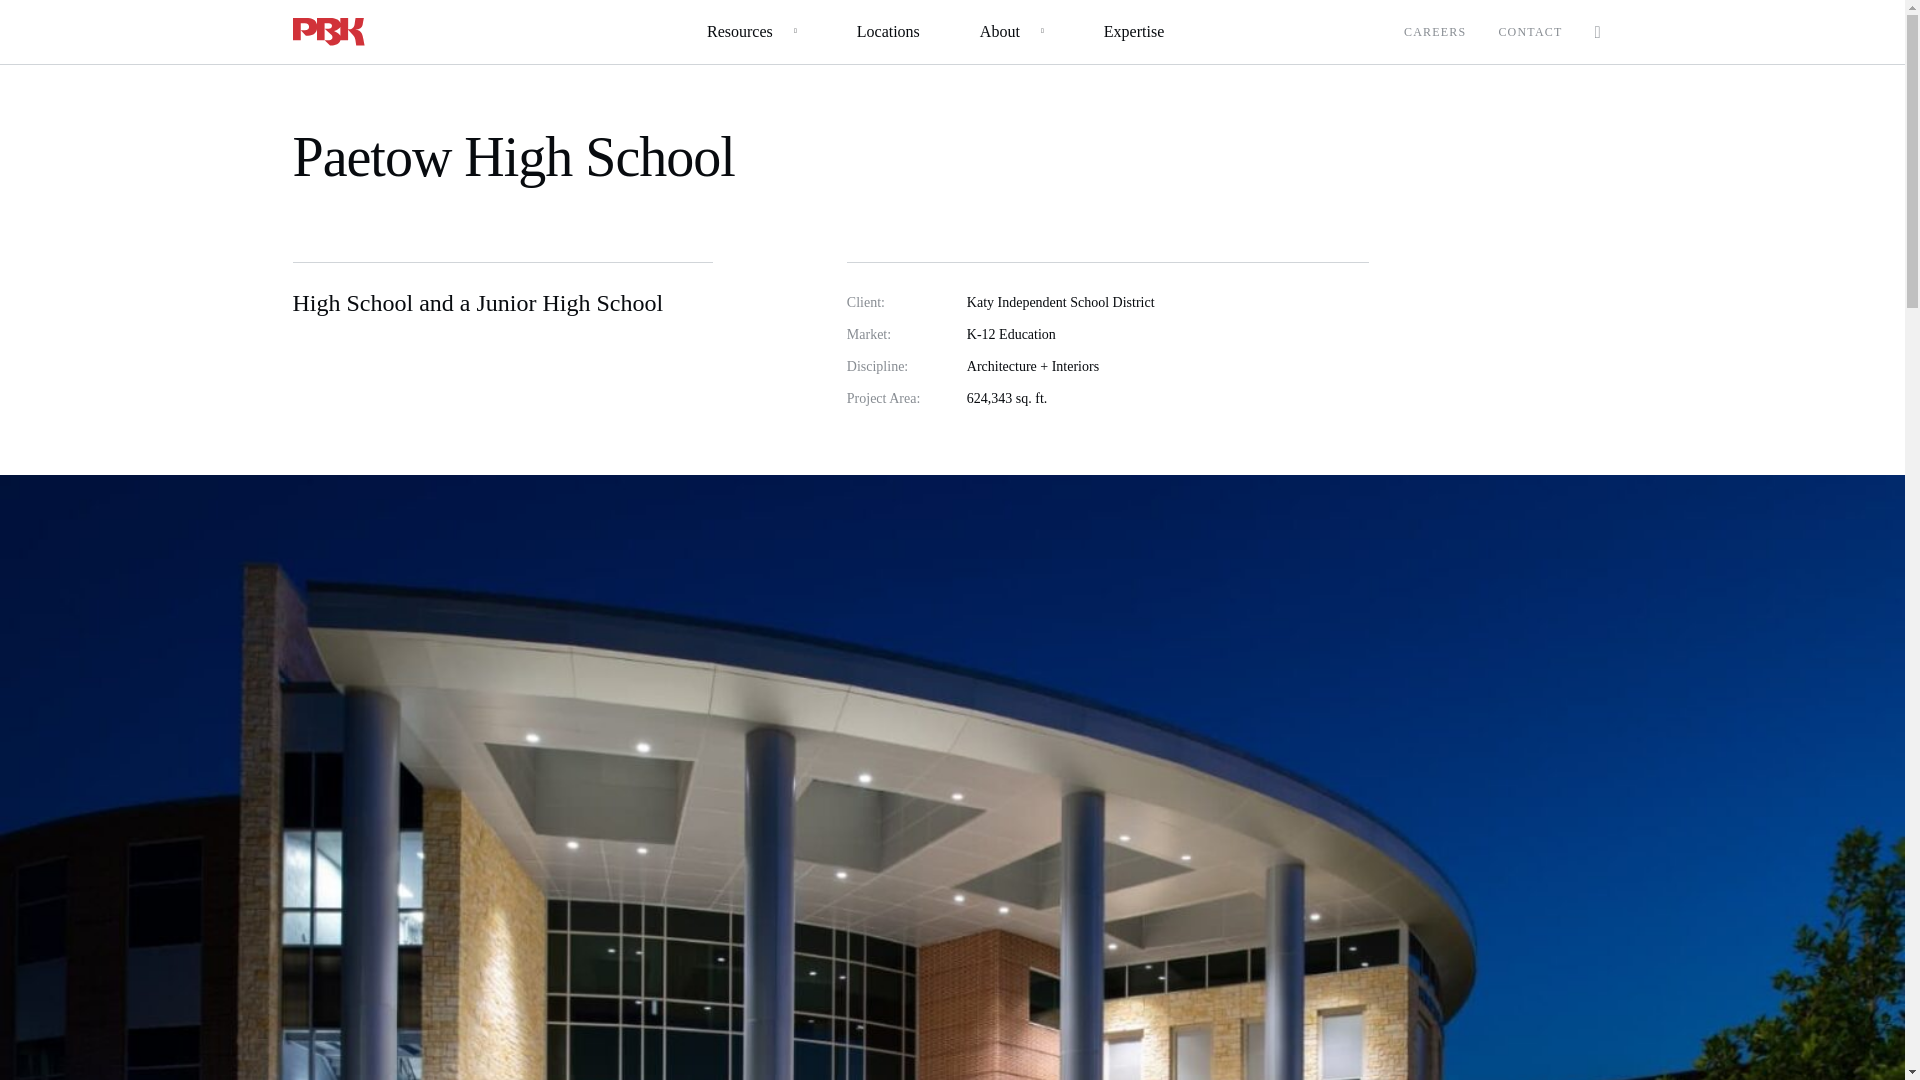 The width and height of the screenshot is (1920, 1080). I want to click on Locations, so click(888, 31).